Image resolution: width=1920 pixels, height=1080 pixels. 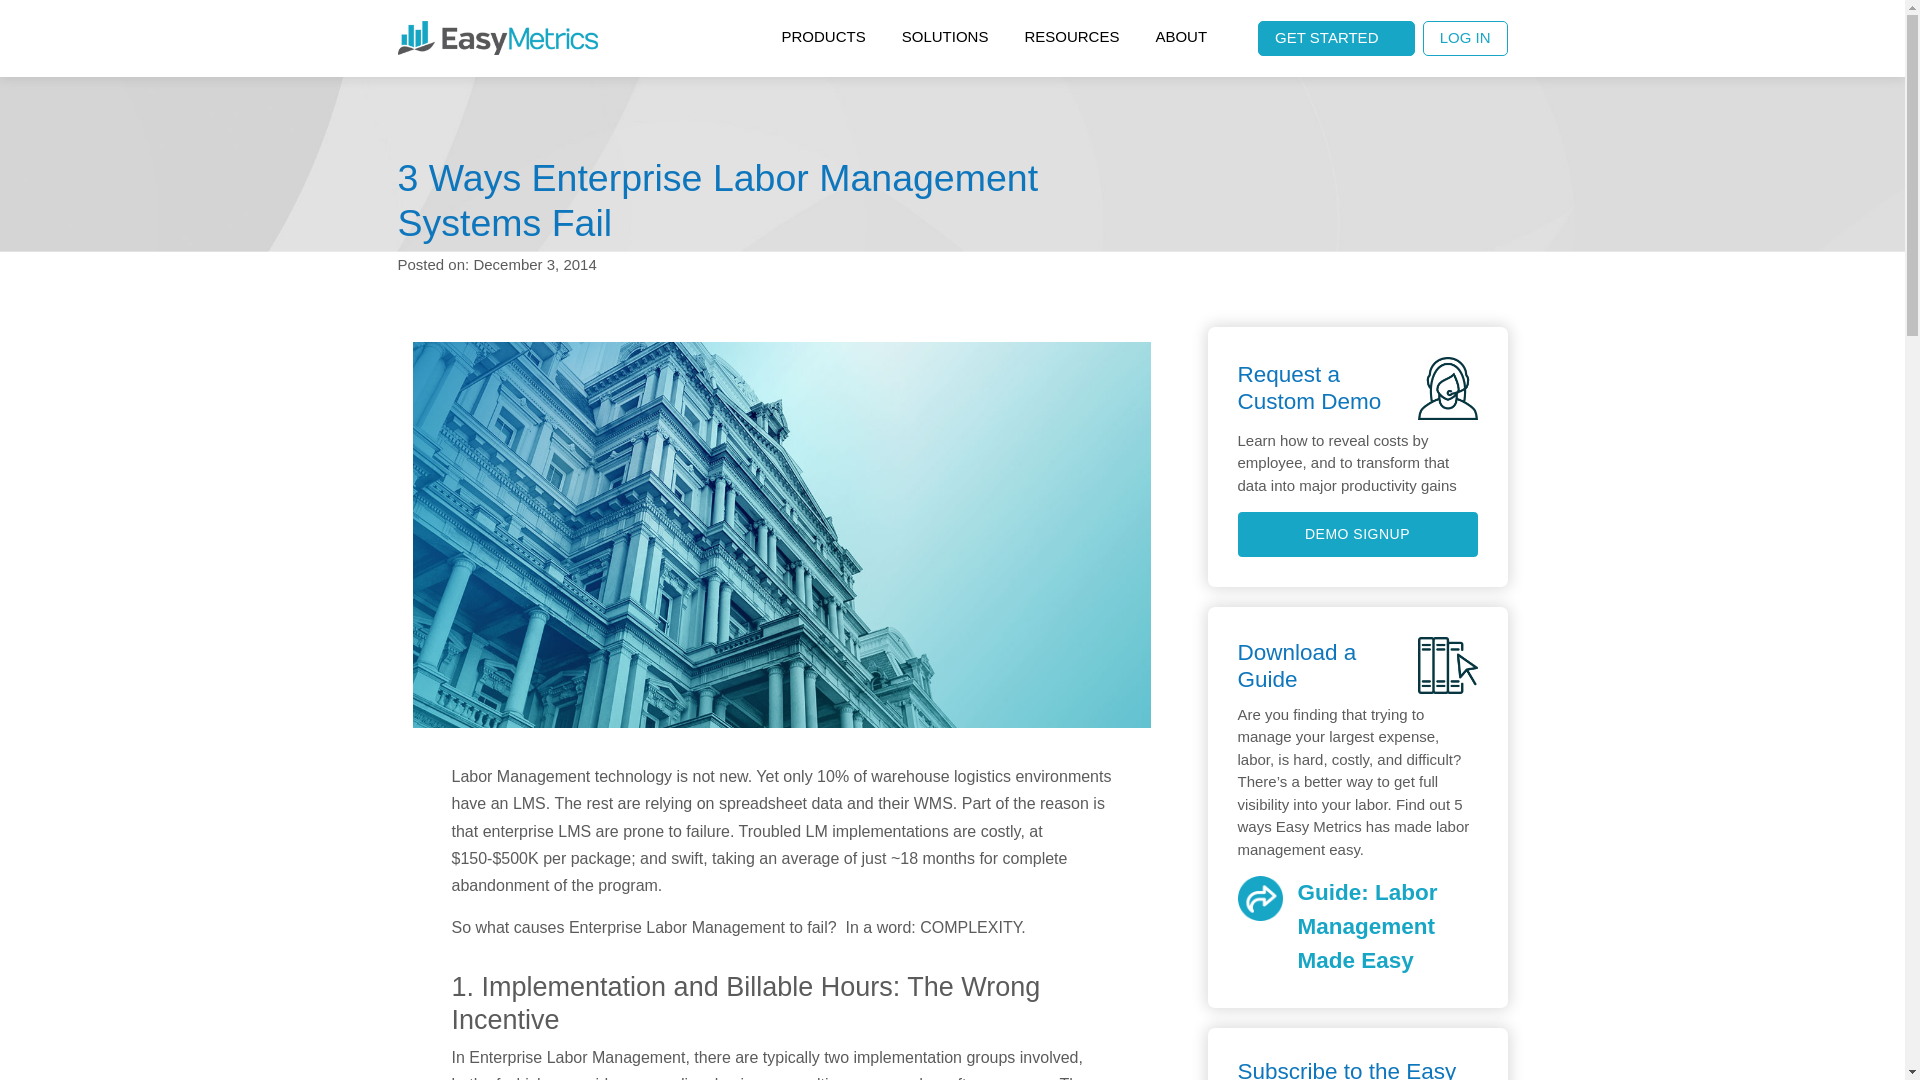 I want to click on GET STARTED, so click(x=1336, y=38).